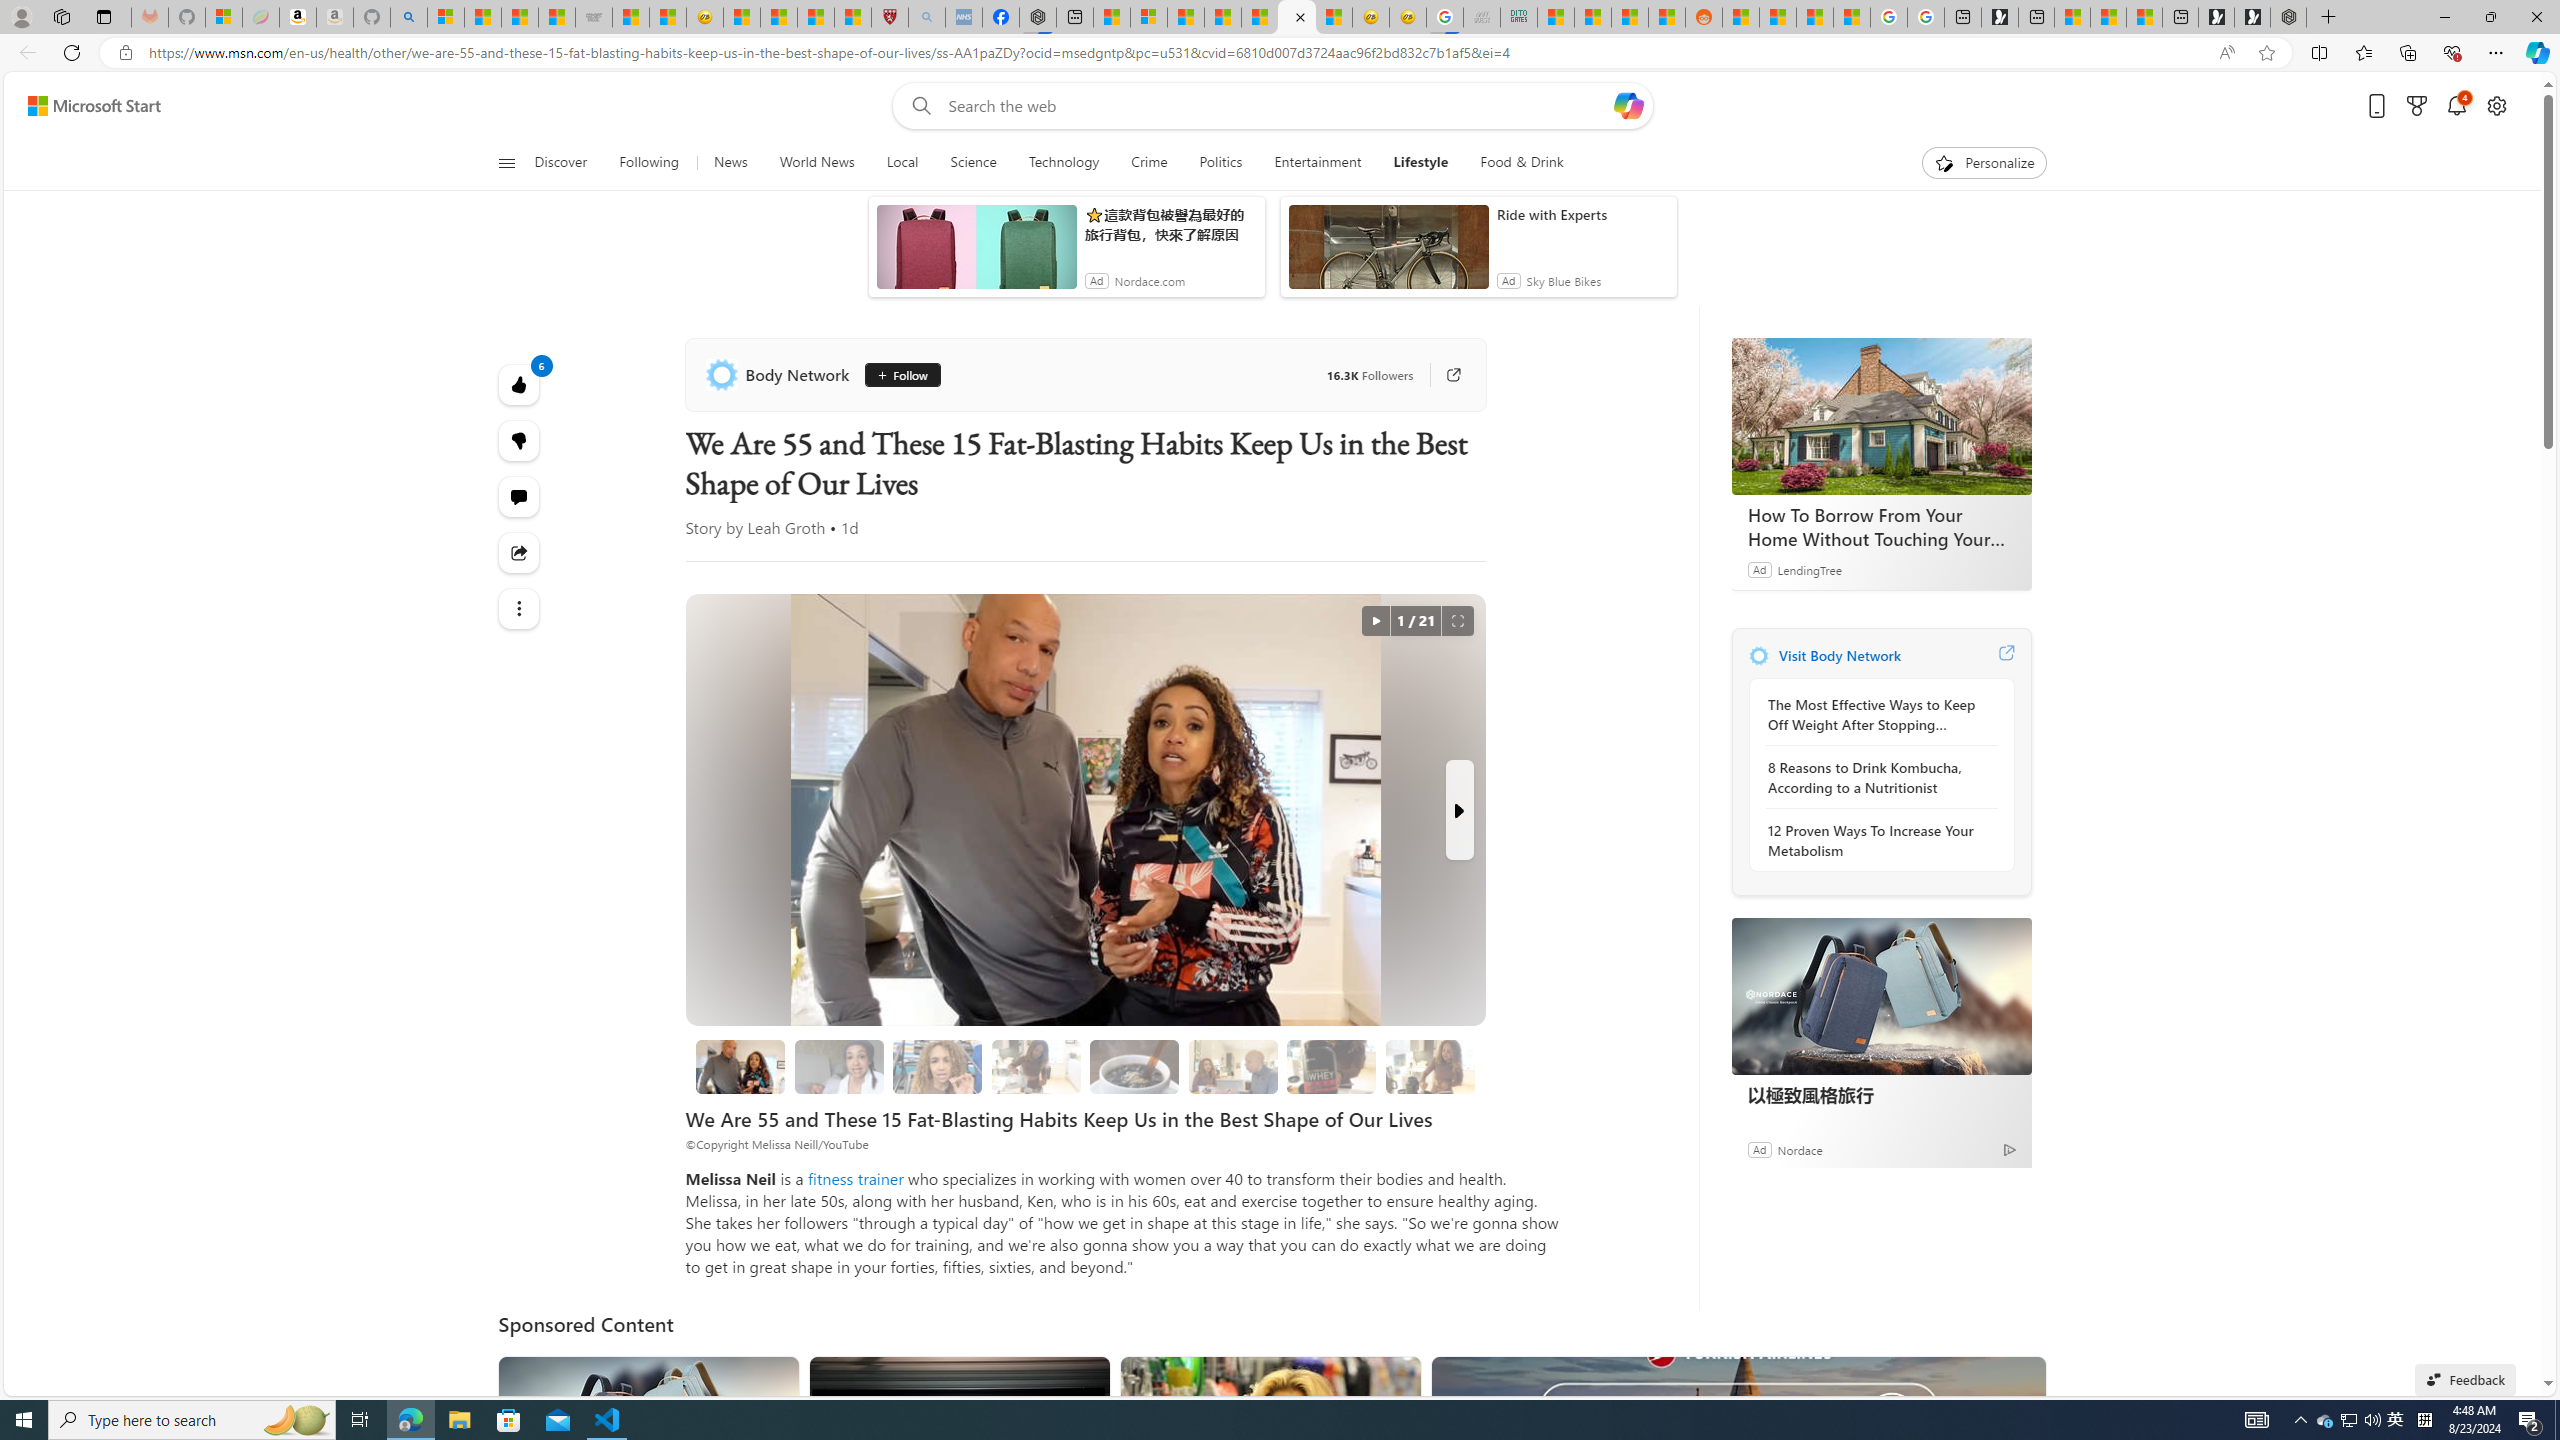 This screenshot has height=1440, width=2560. What do you see at coordinates (1135, 1066) in the screenshot?
I see `8 Be Mindful of Coffee` at bounding box center [1135, 1066].